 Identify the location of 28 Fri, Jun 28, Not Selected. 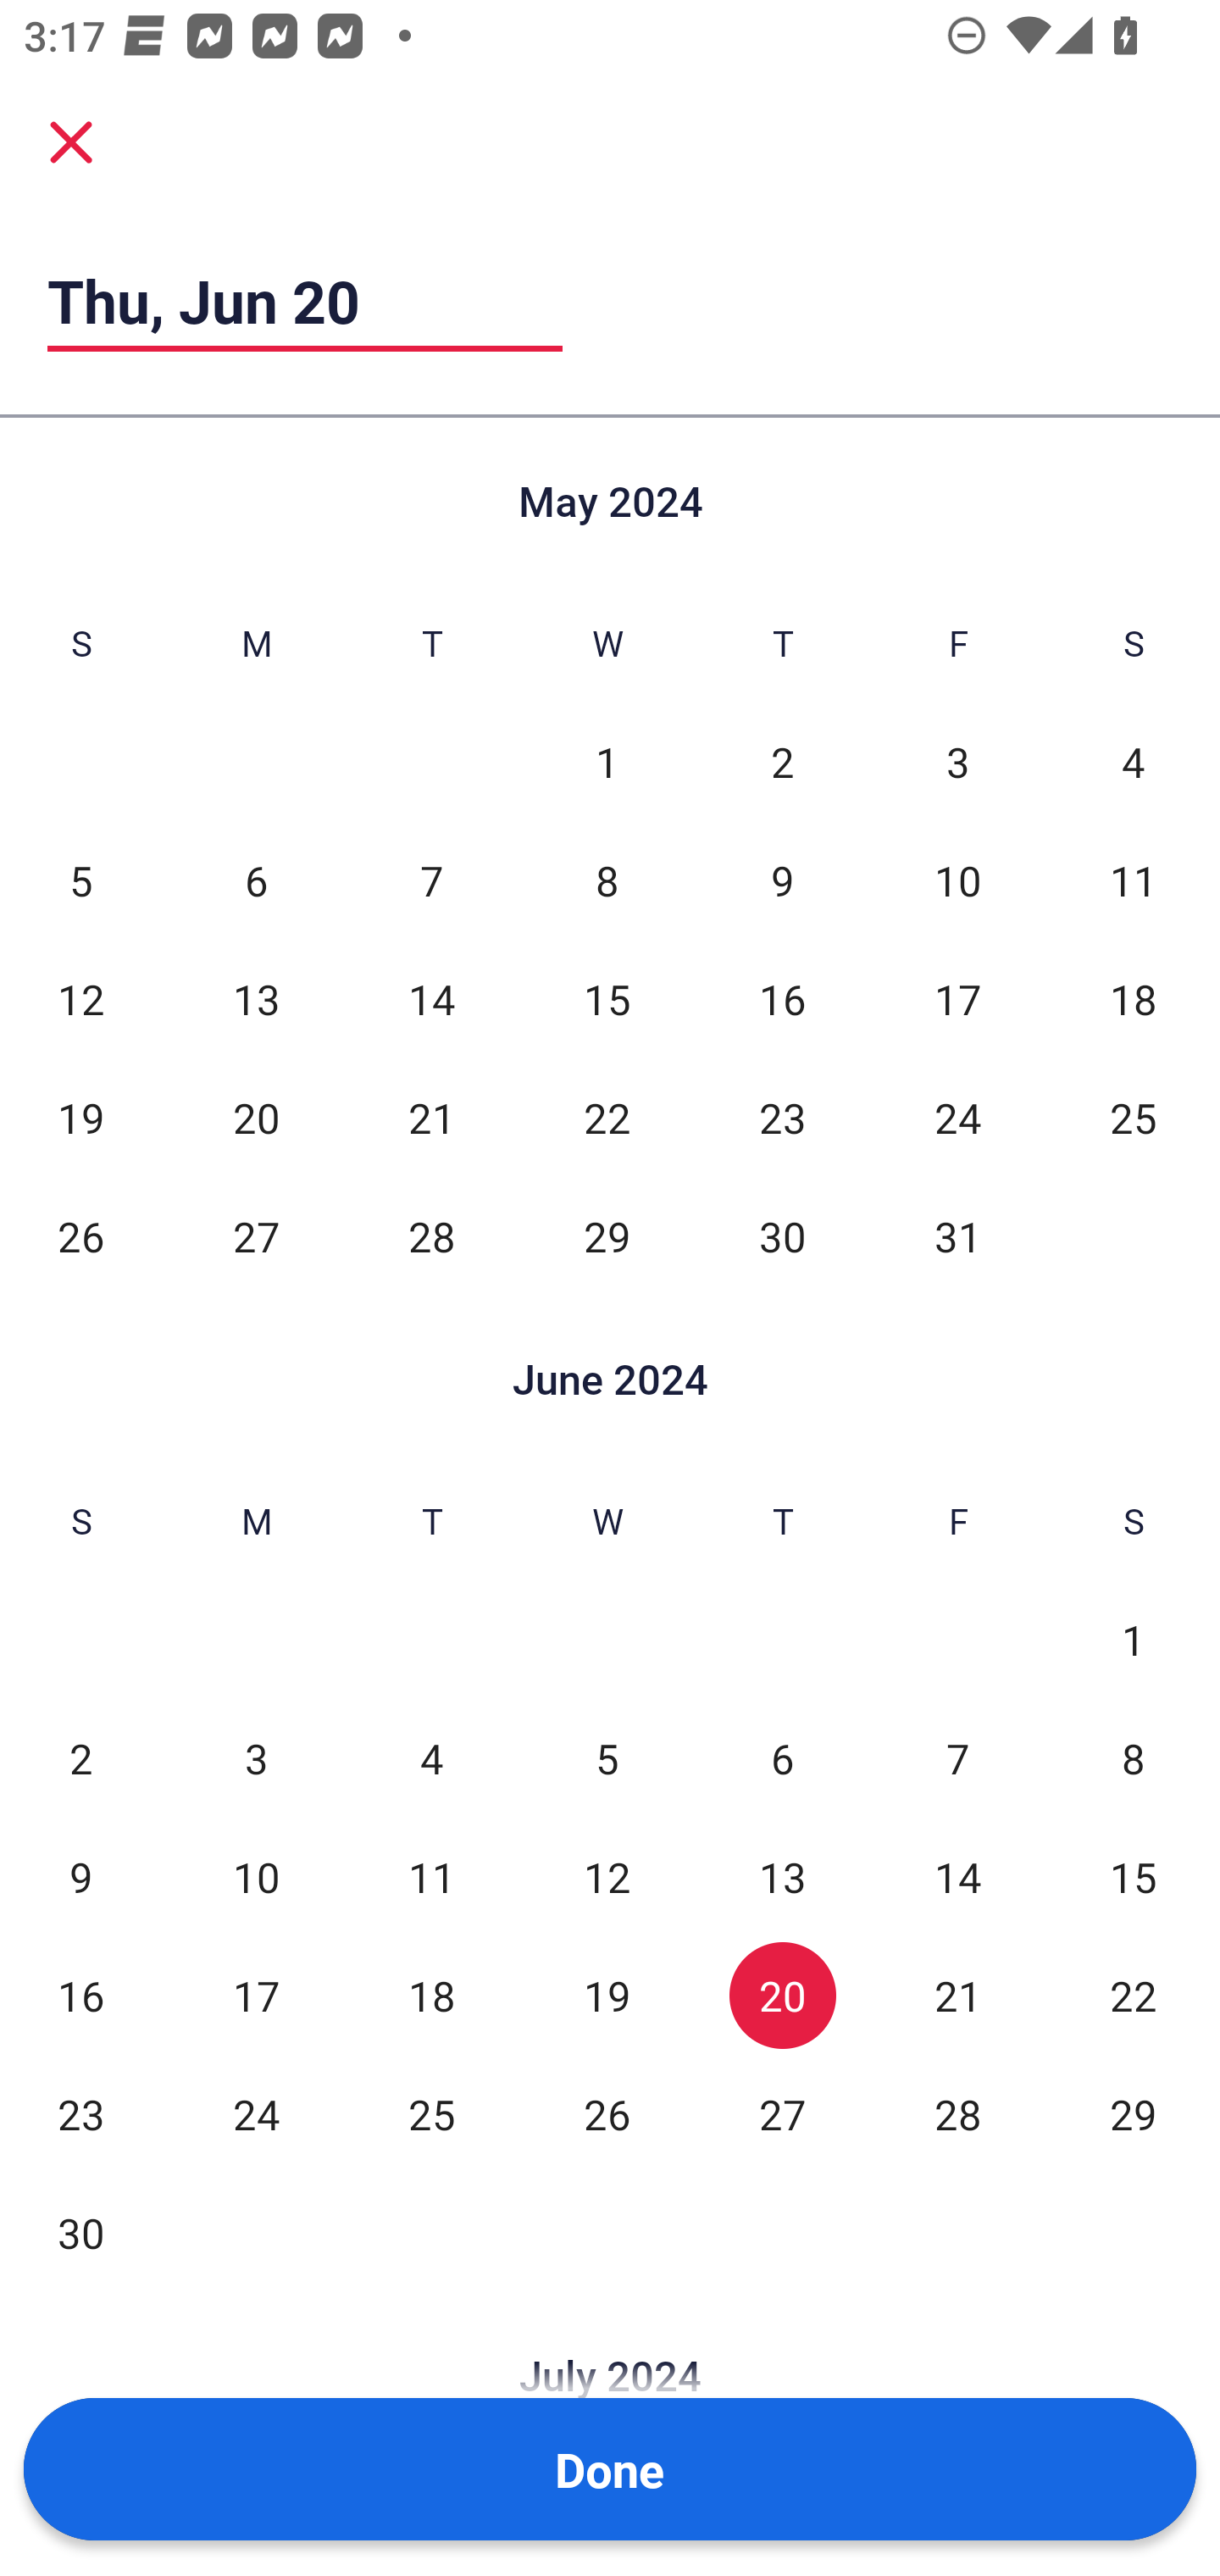
(957, 2114).